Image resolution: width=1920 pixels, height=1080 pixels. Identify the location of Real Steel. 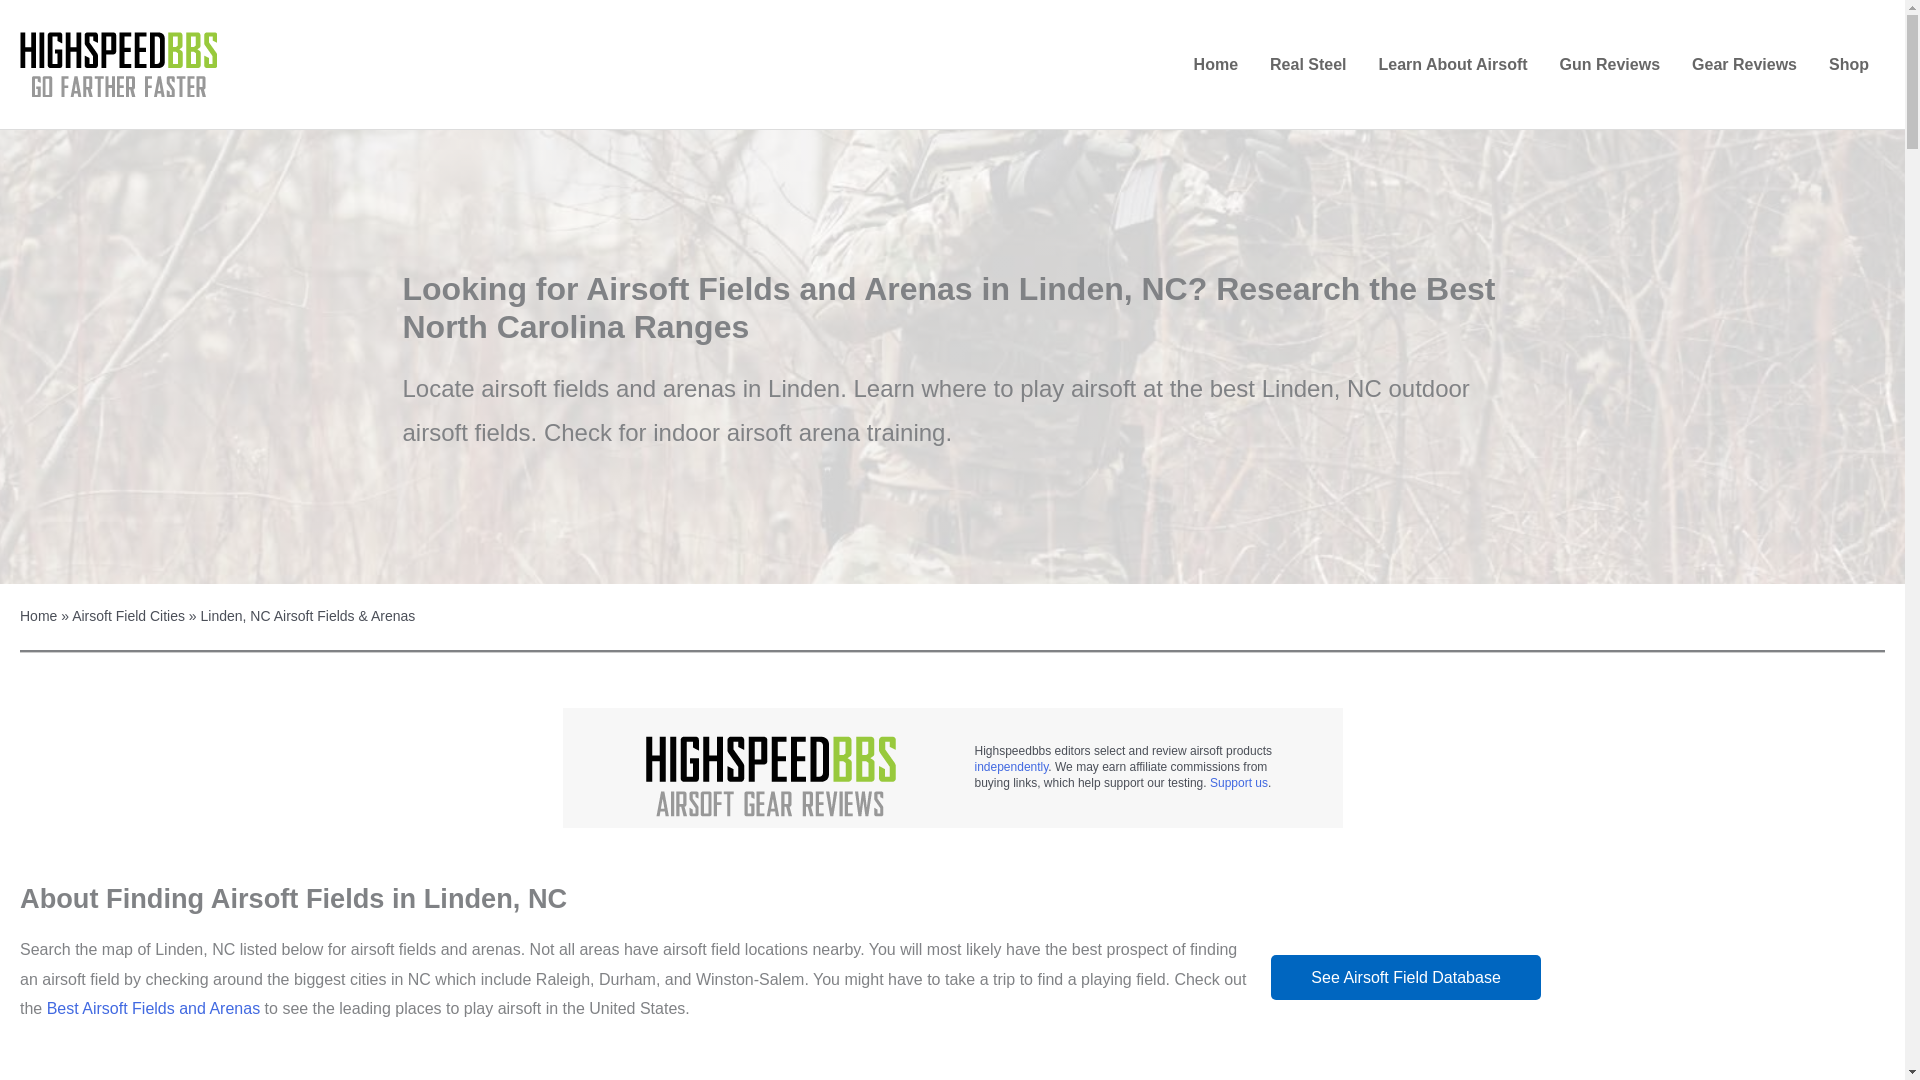
(1307, 65).